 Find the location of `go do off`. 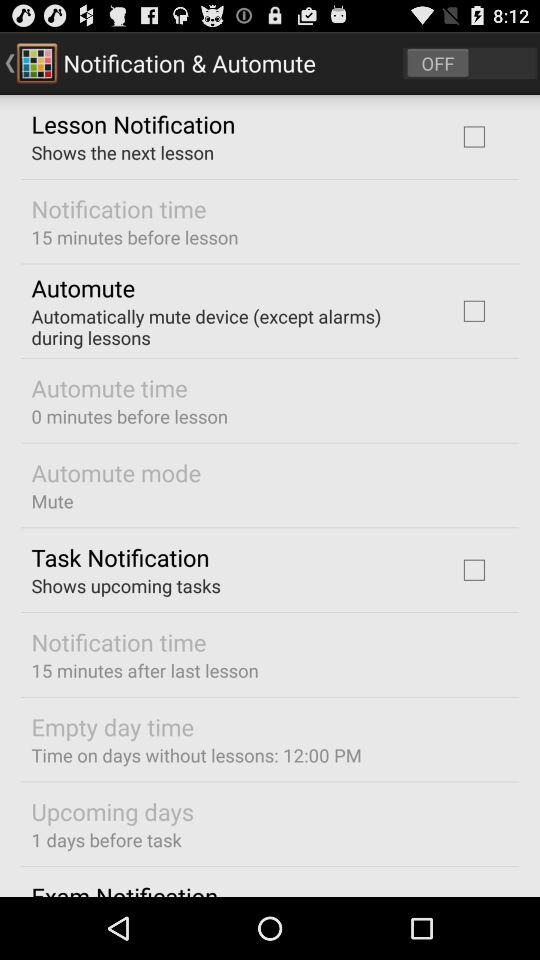

go do off is located at coordinates (470, 62).